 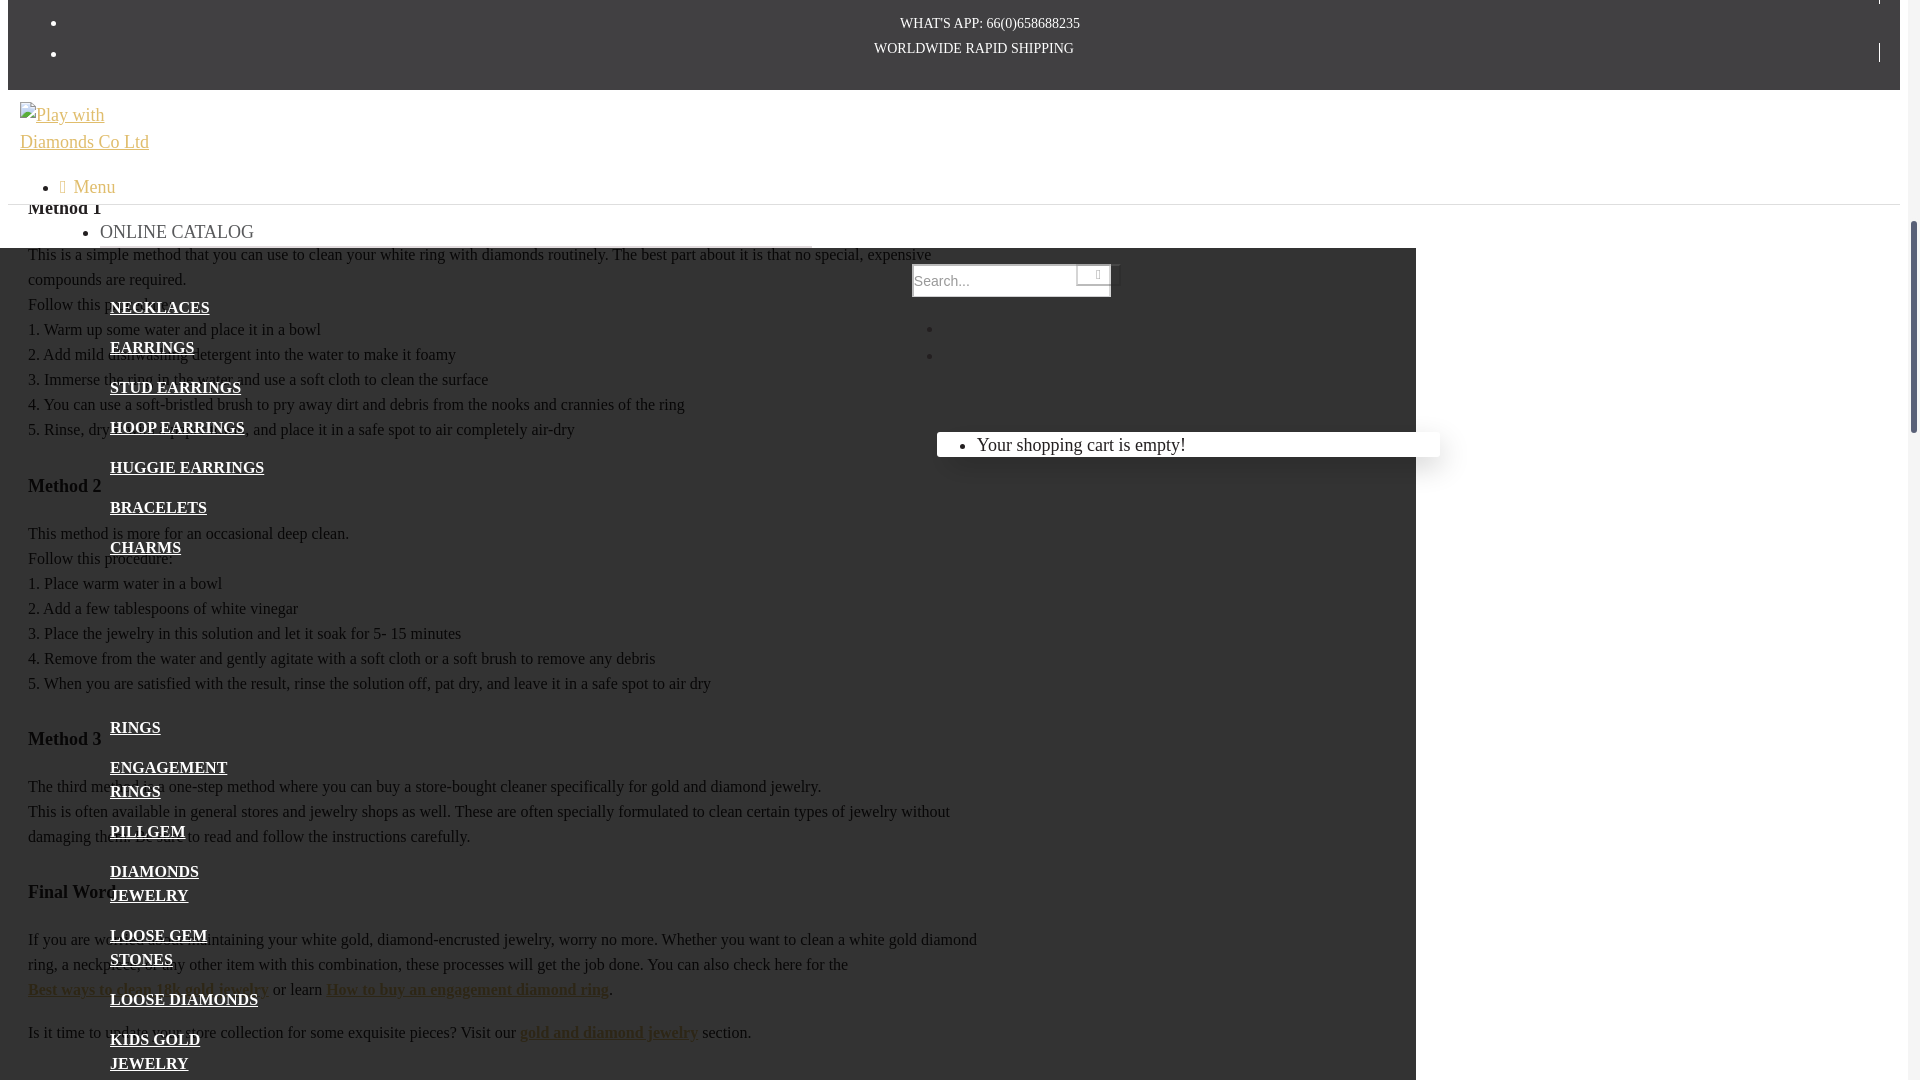 I want to click on BODY JEWELRY, so click(x=149, y=498).